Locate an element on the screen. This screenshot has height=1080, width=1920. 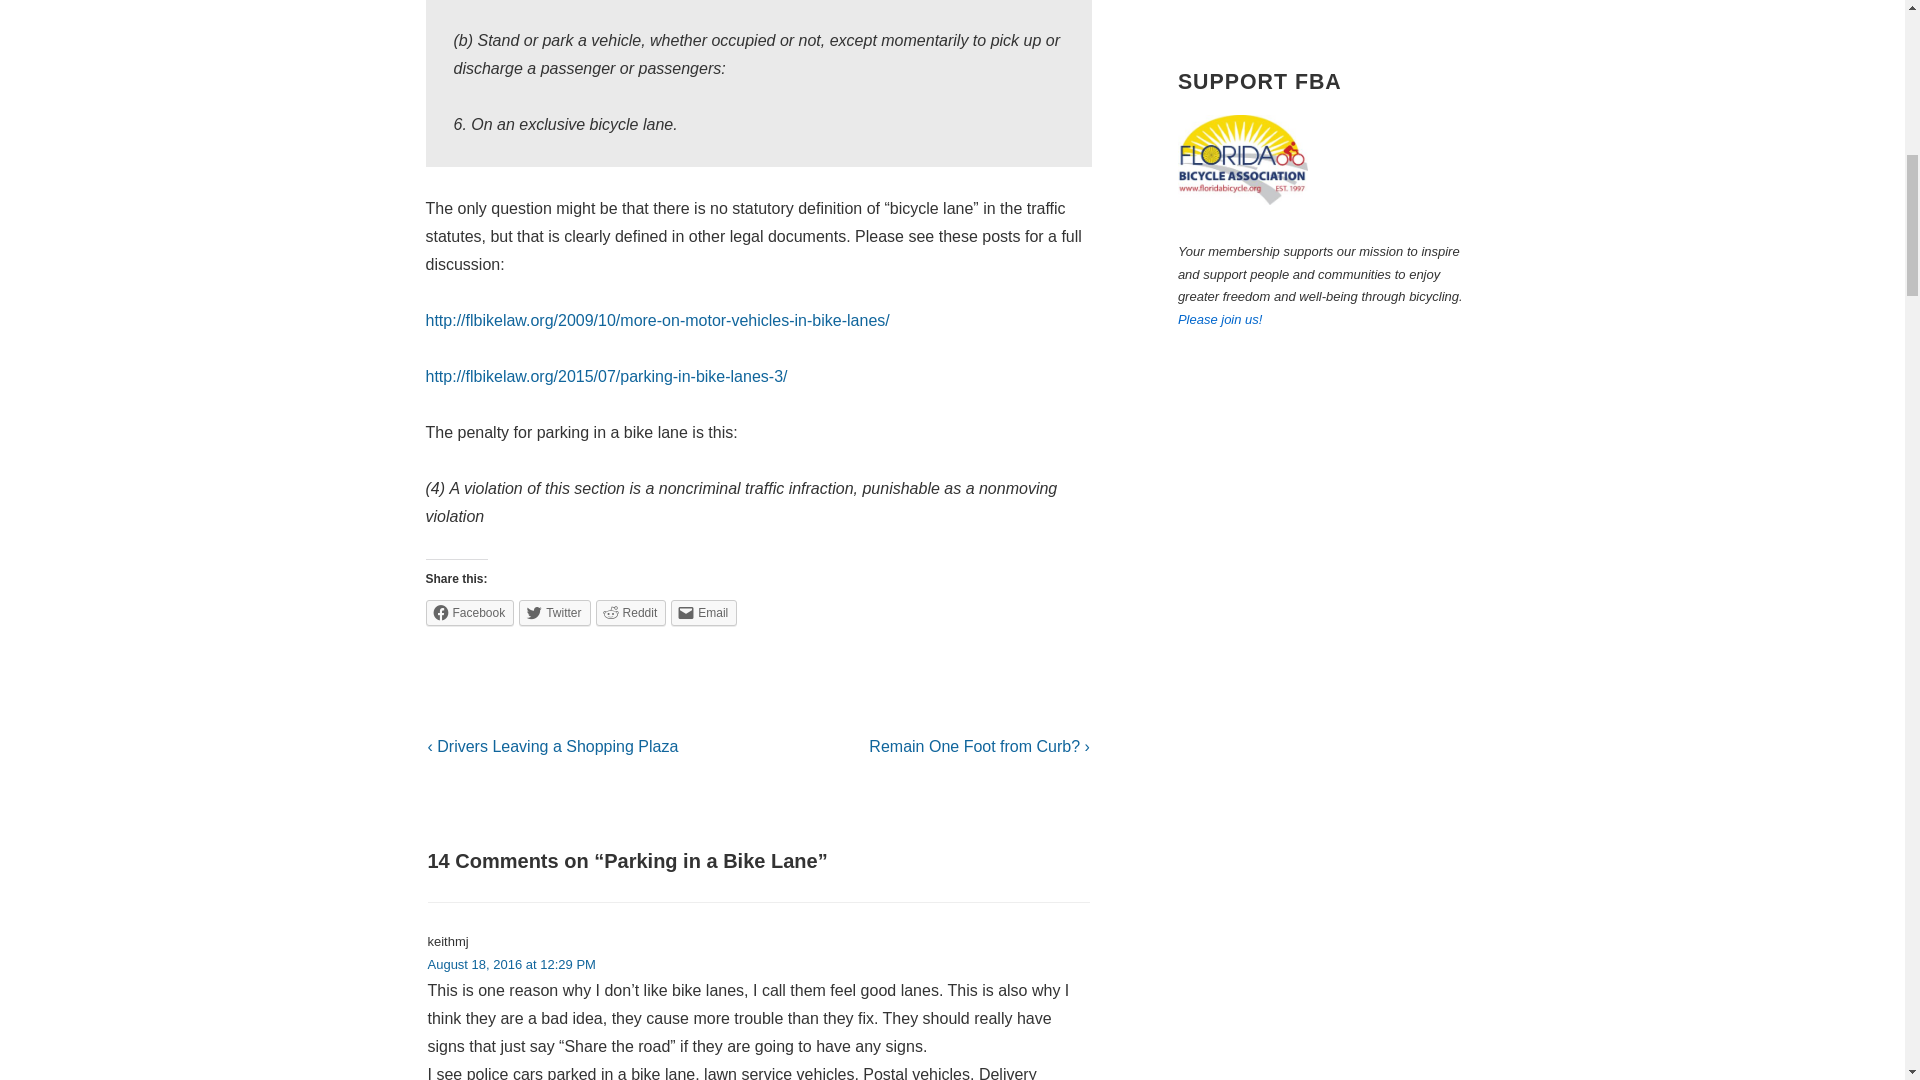
Click to share on Twitter is located at coordinates (554, 613).